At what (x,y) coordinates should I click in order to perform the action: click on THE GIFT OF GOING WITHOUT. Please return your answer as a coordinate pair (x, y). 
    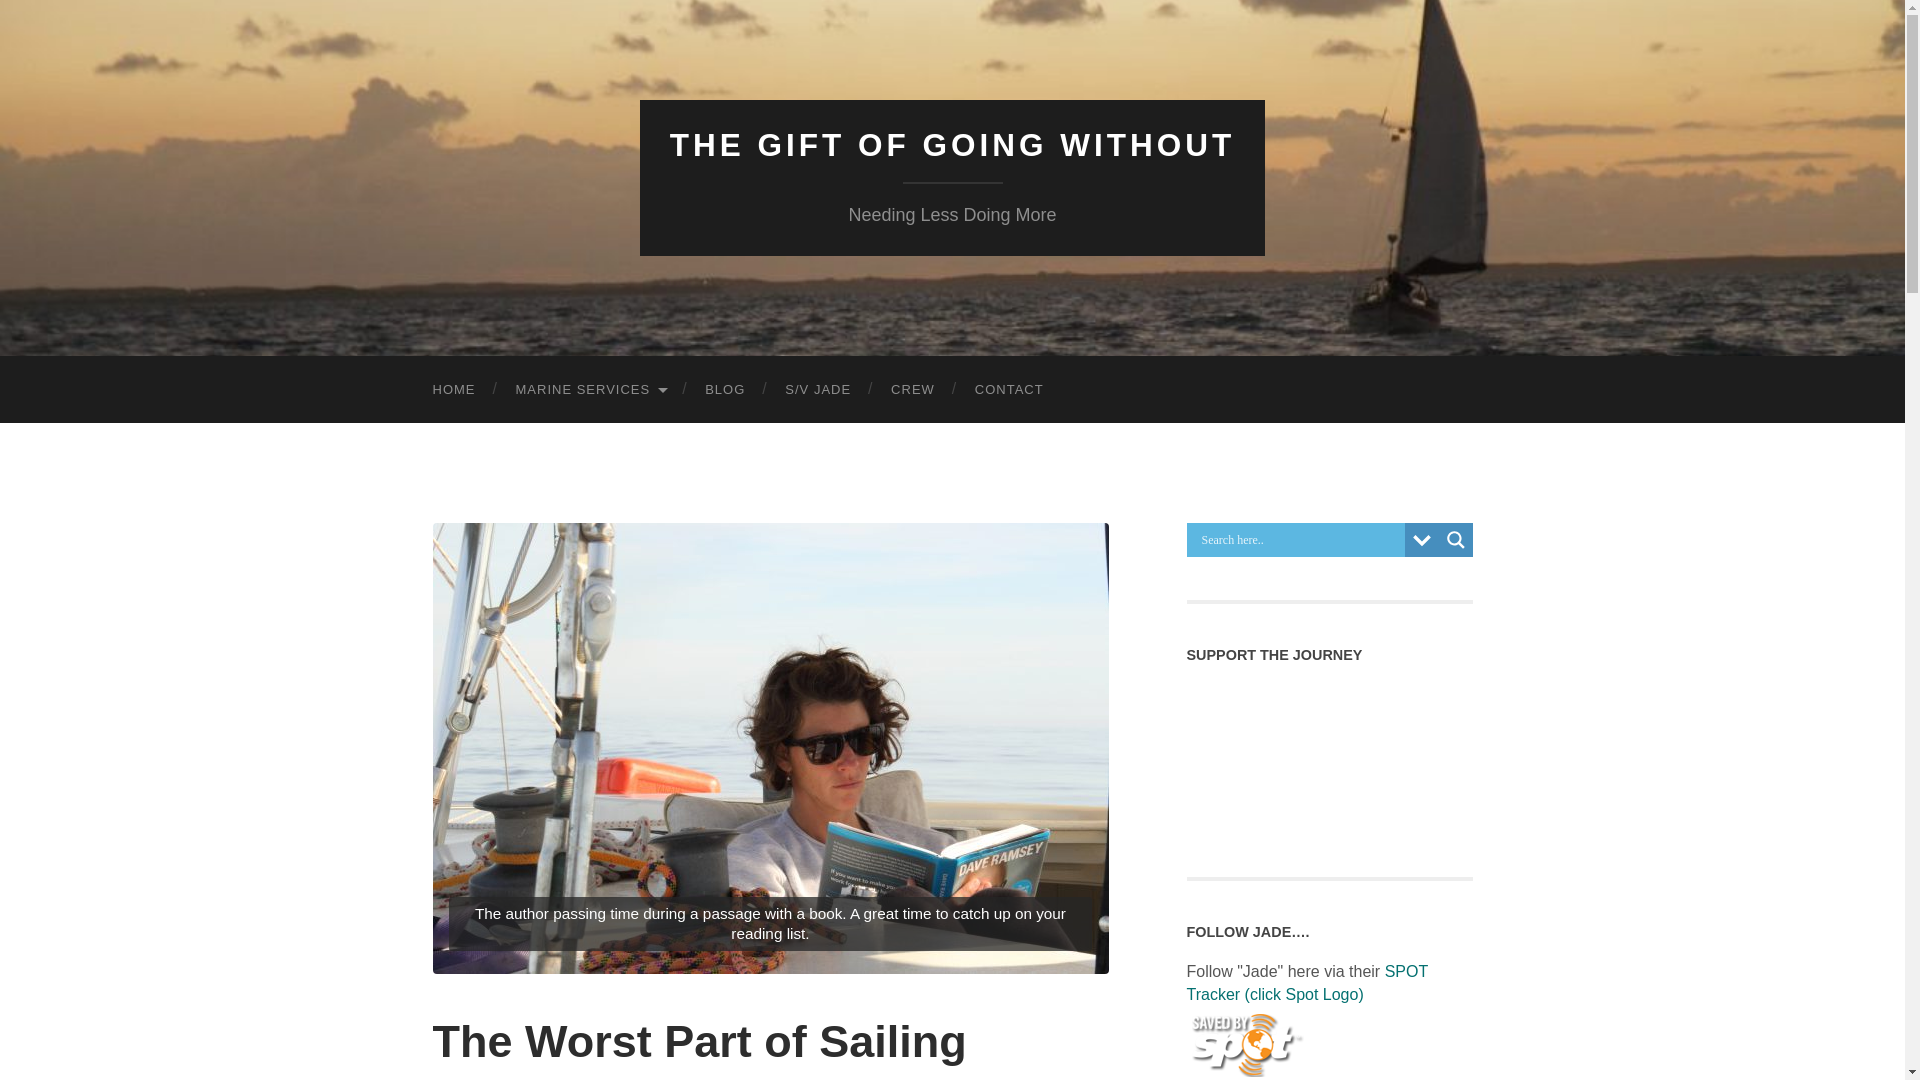
    Looking at the image, I should click on (952, 145).